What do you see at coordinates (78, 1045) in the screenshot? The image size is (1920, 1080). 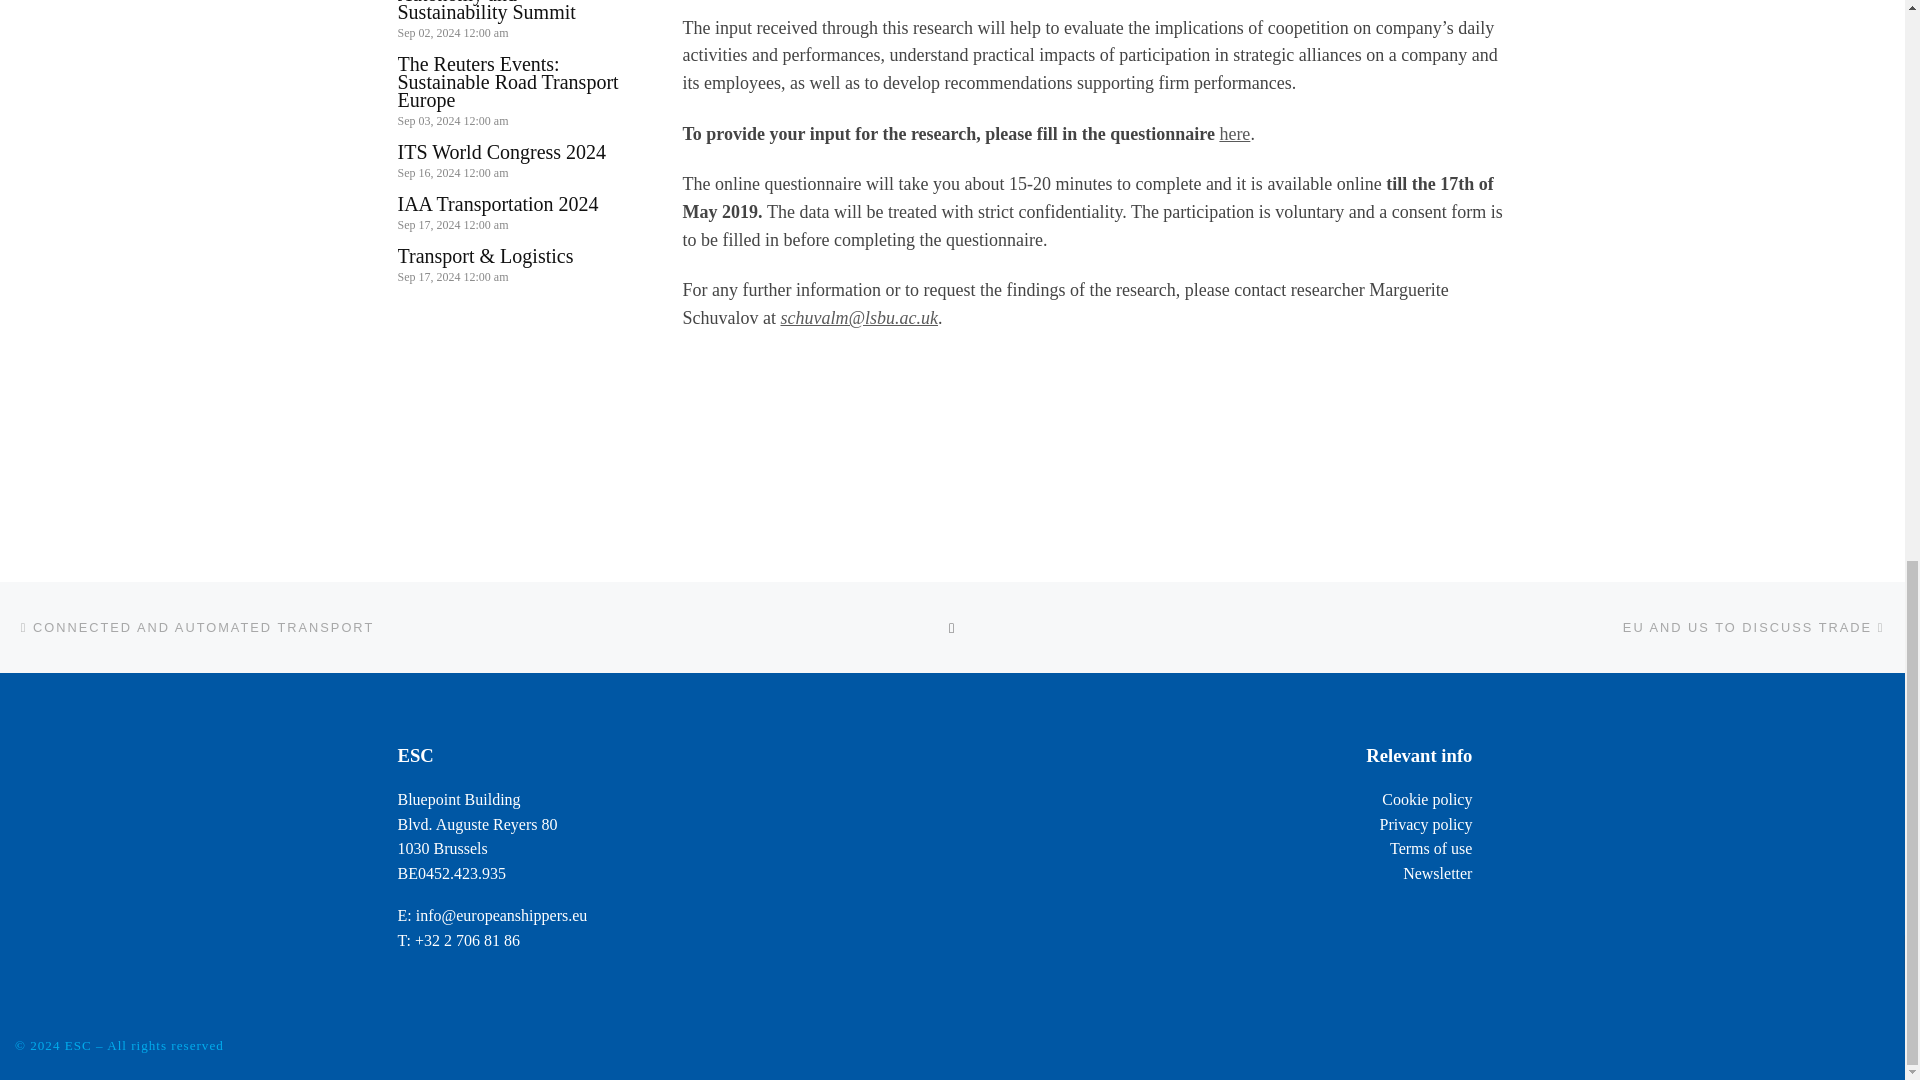 I see `ESC` at bounding box center [78, 1045].